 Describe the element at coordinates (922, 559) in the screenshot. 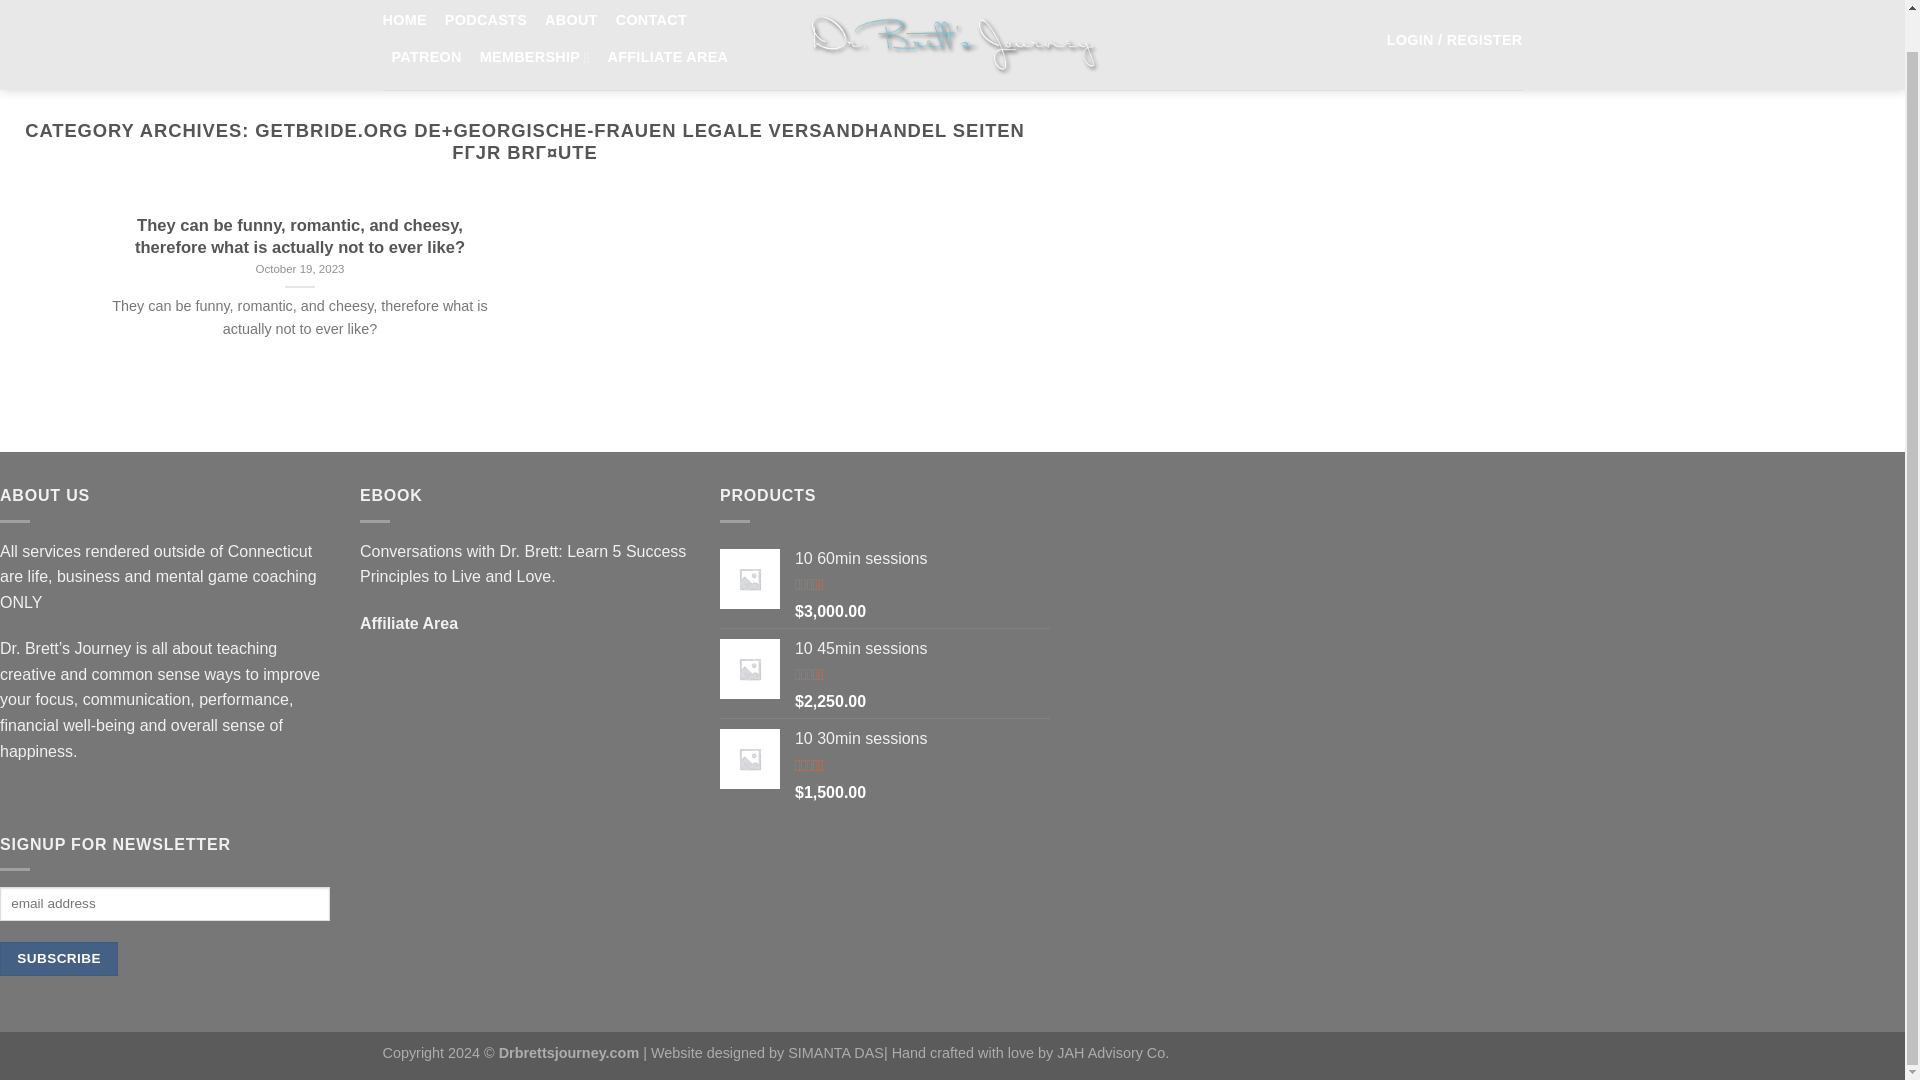

I see `10 60min sessions` at that location.